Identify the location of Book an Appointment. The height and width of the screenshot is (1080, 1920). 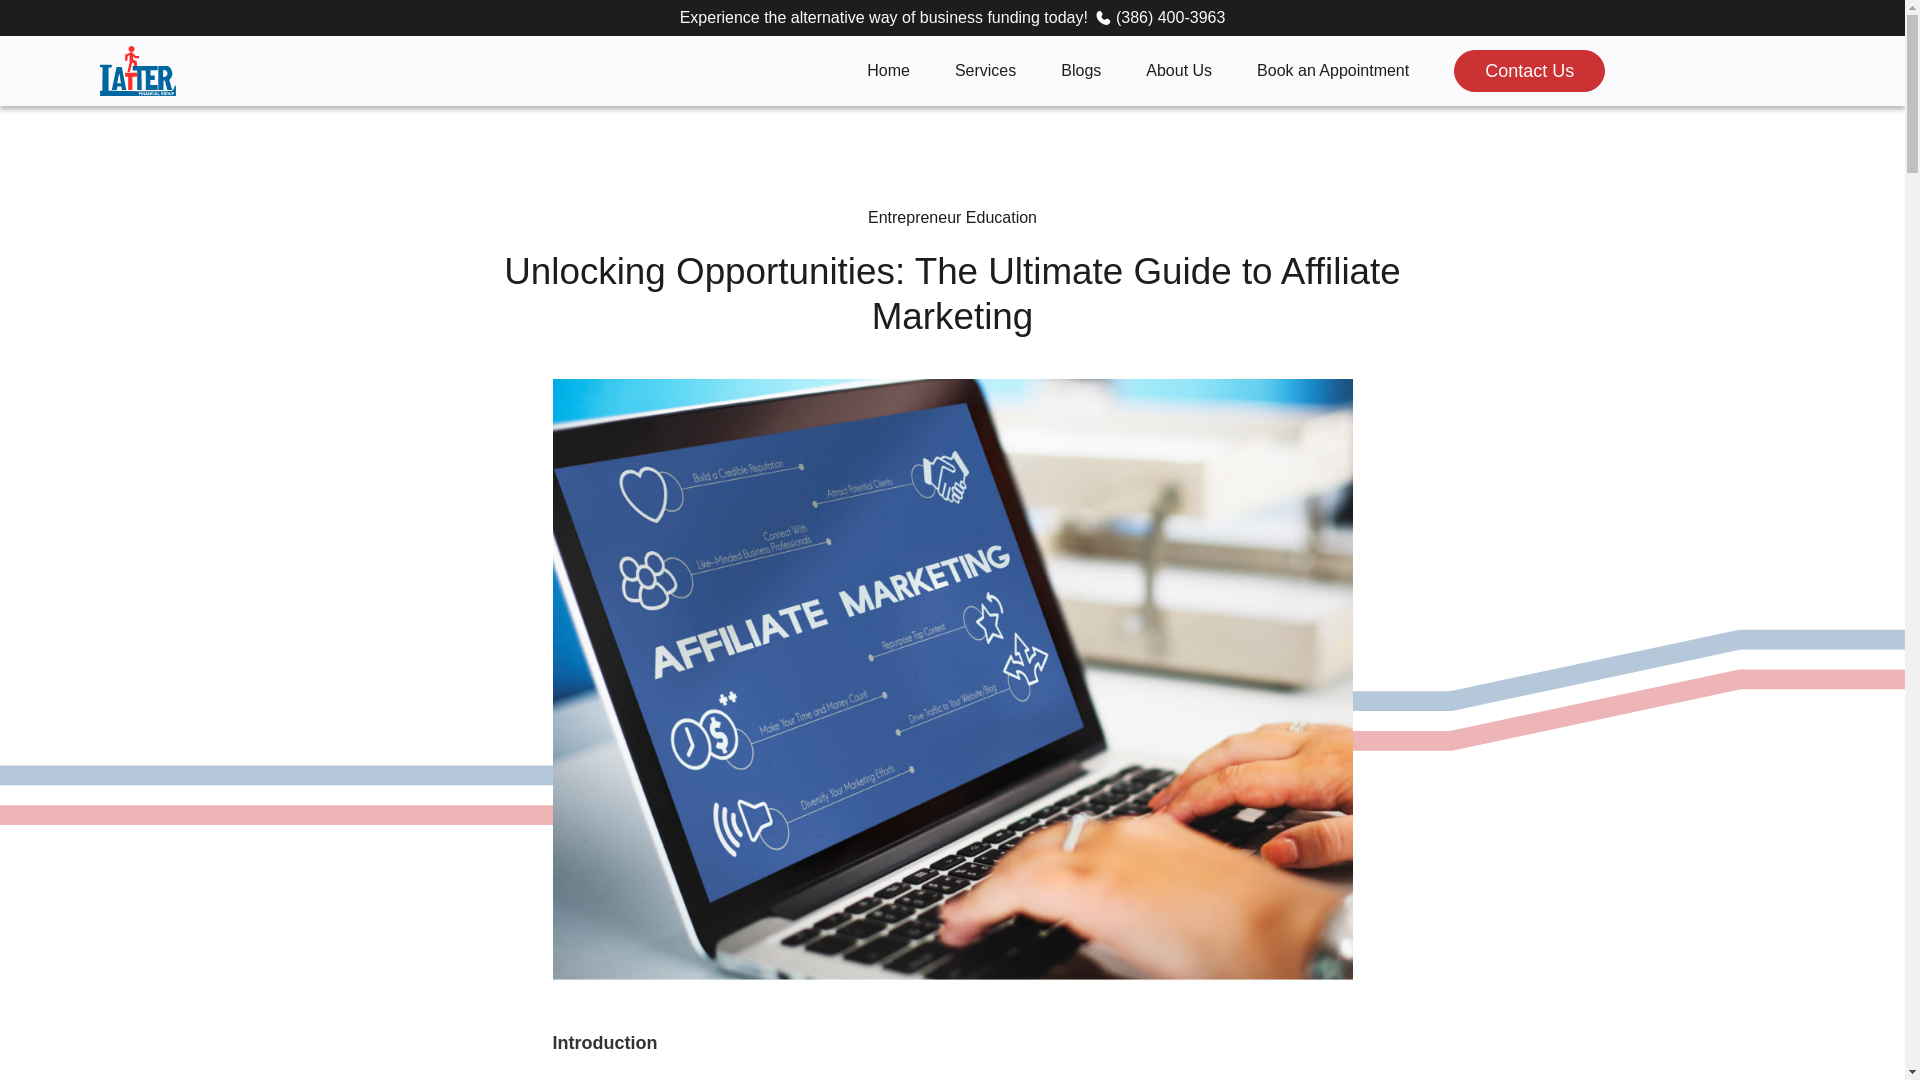
(1333, 70).